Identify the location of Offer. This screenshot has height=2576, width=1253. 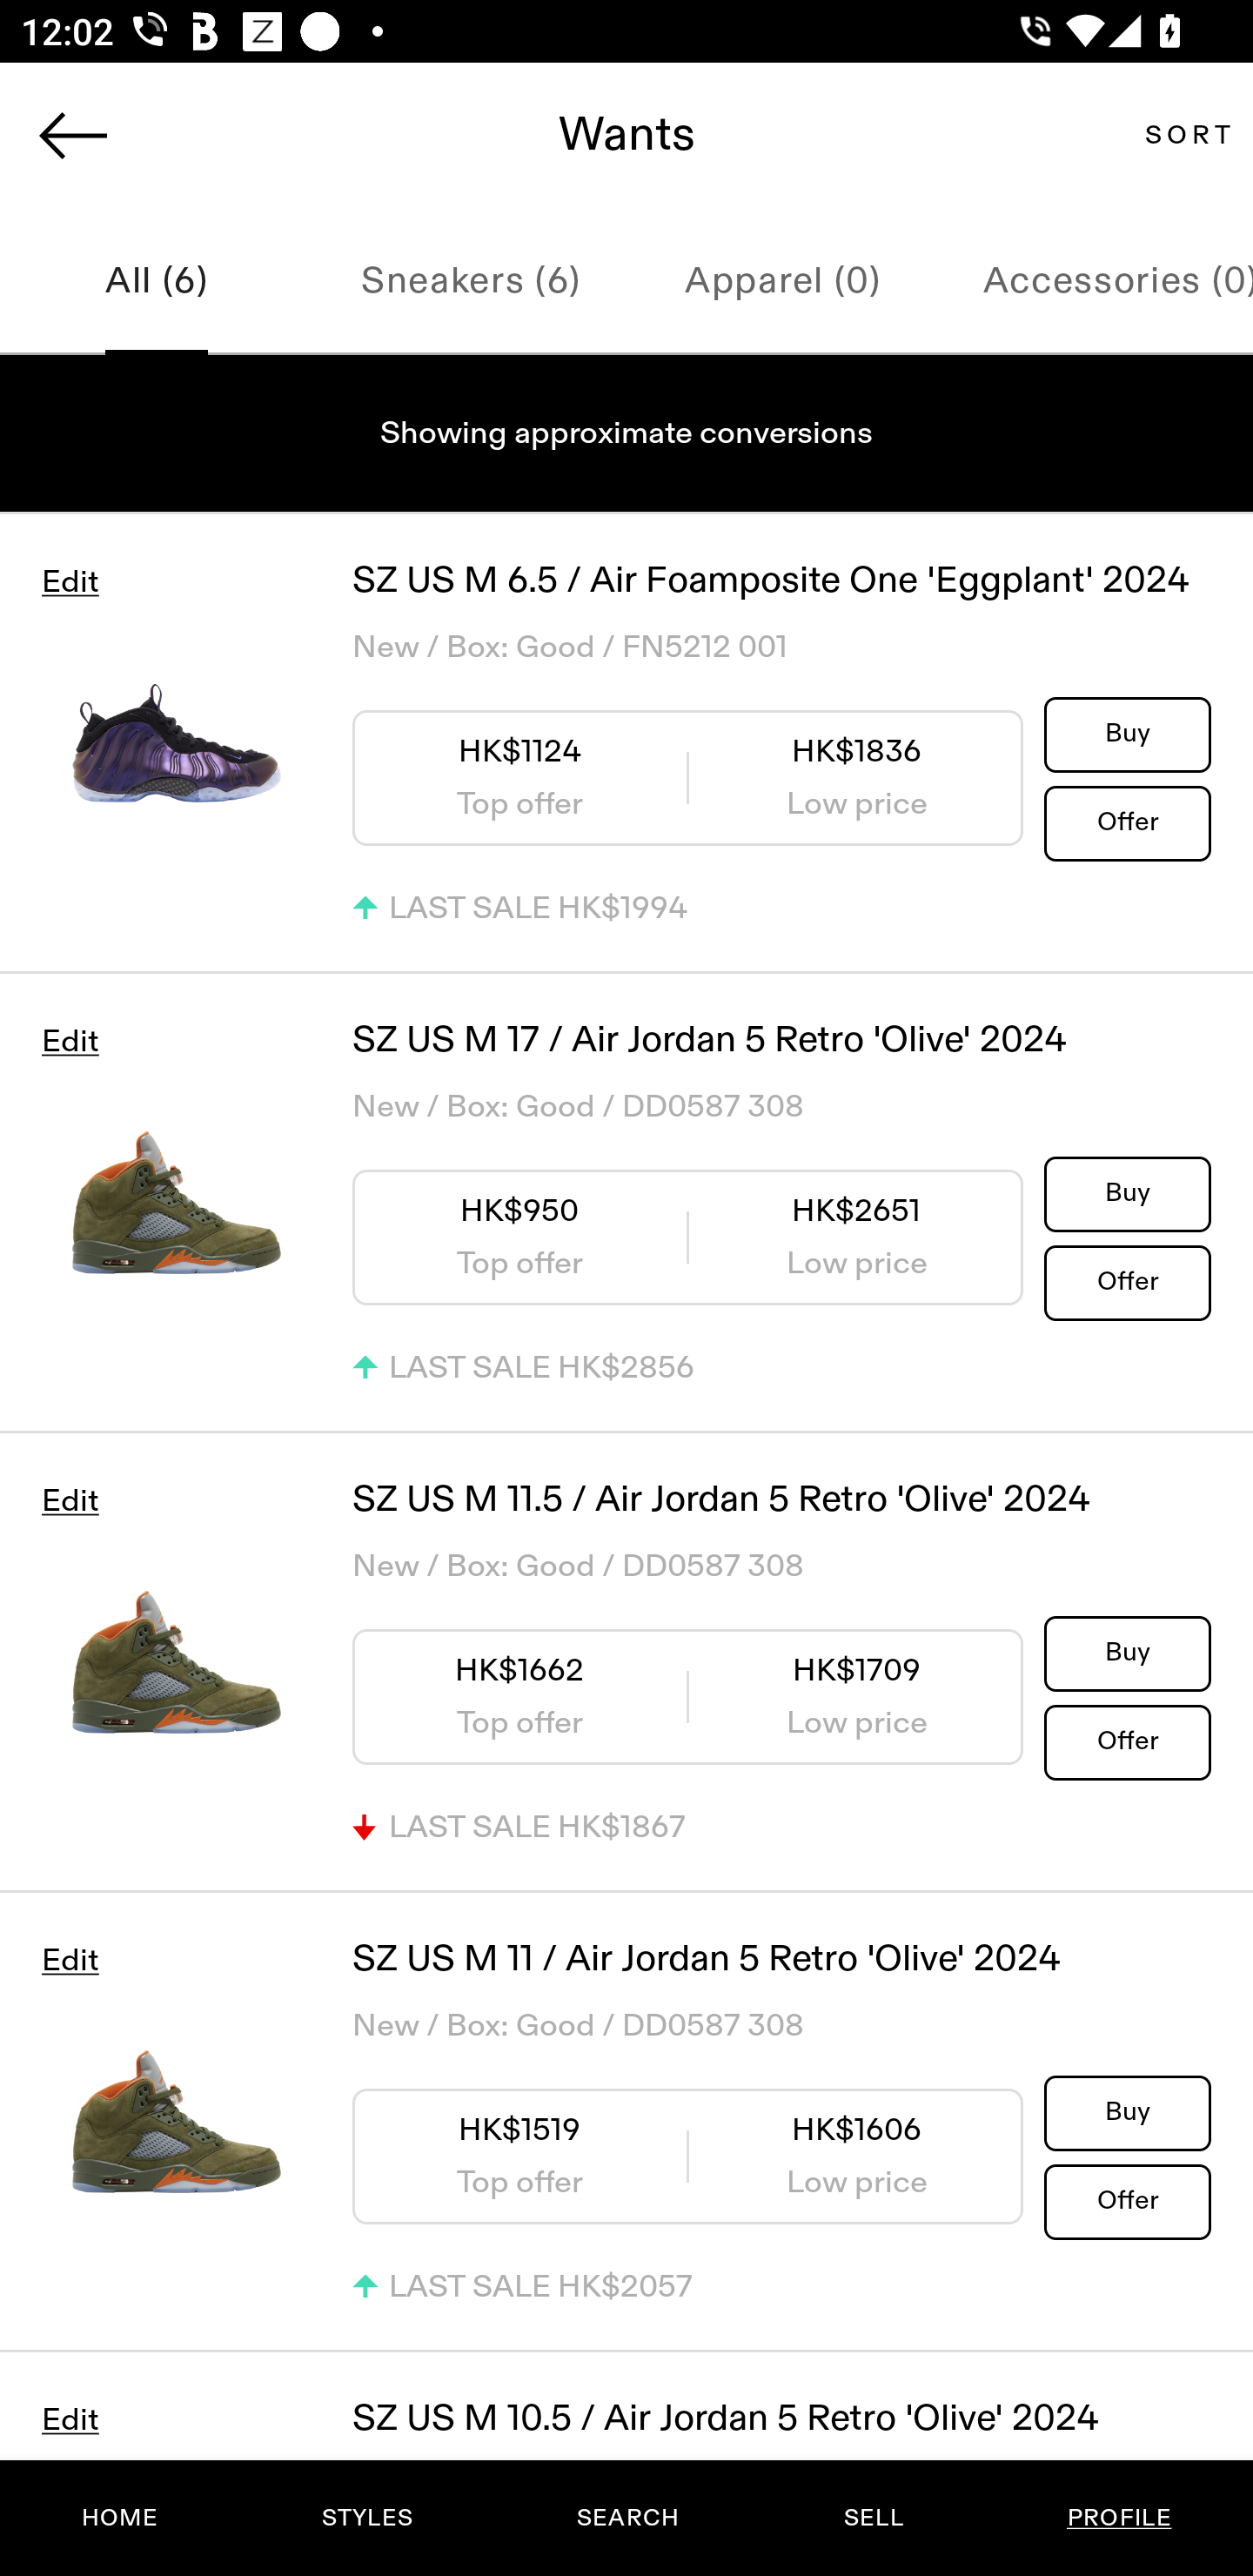
(1128, 1281).